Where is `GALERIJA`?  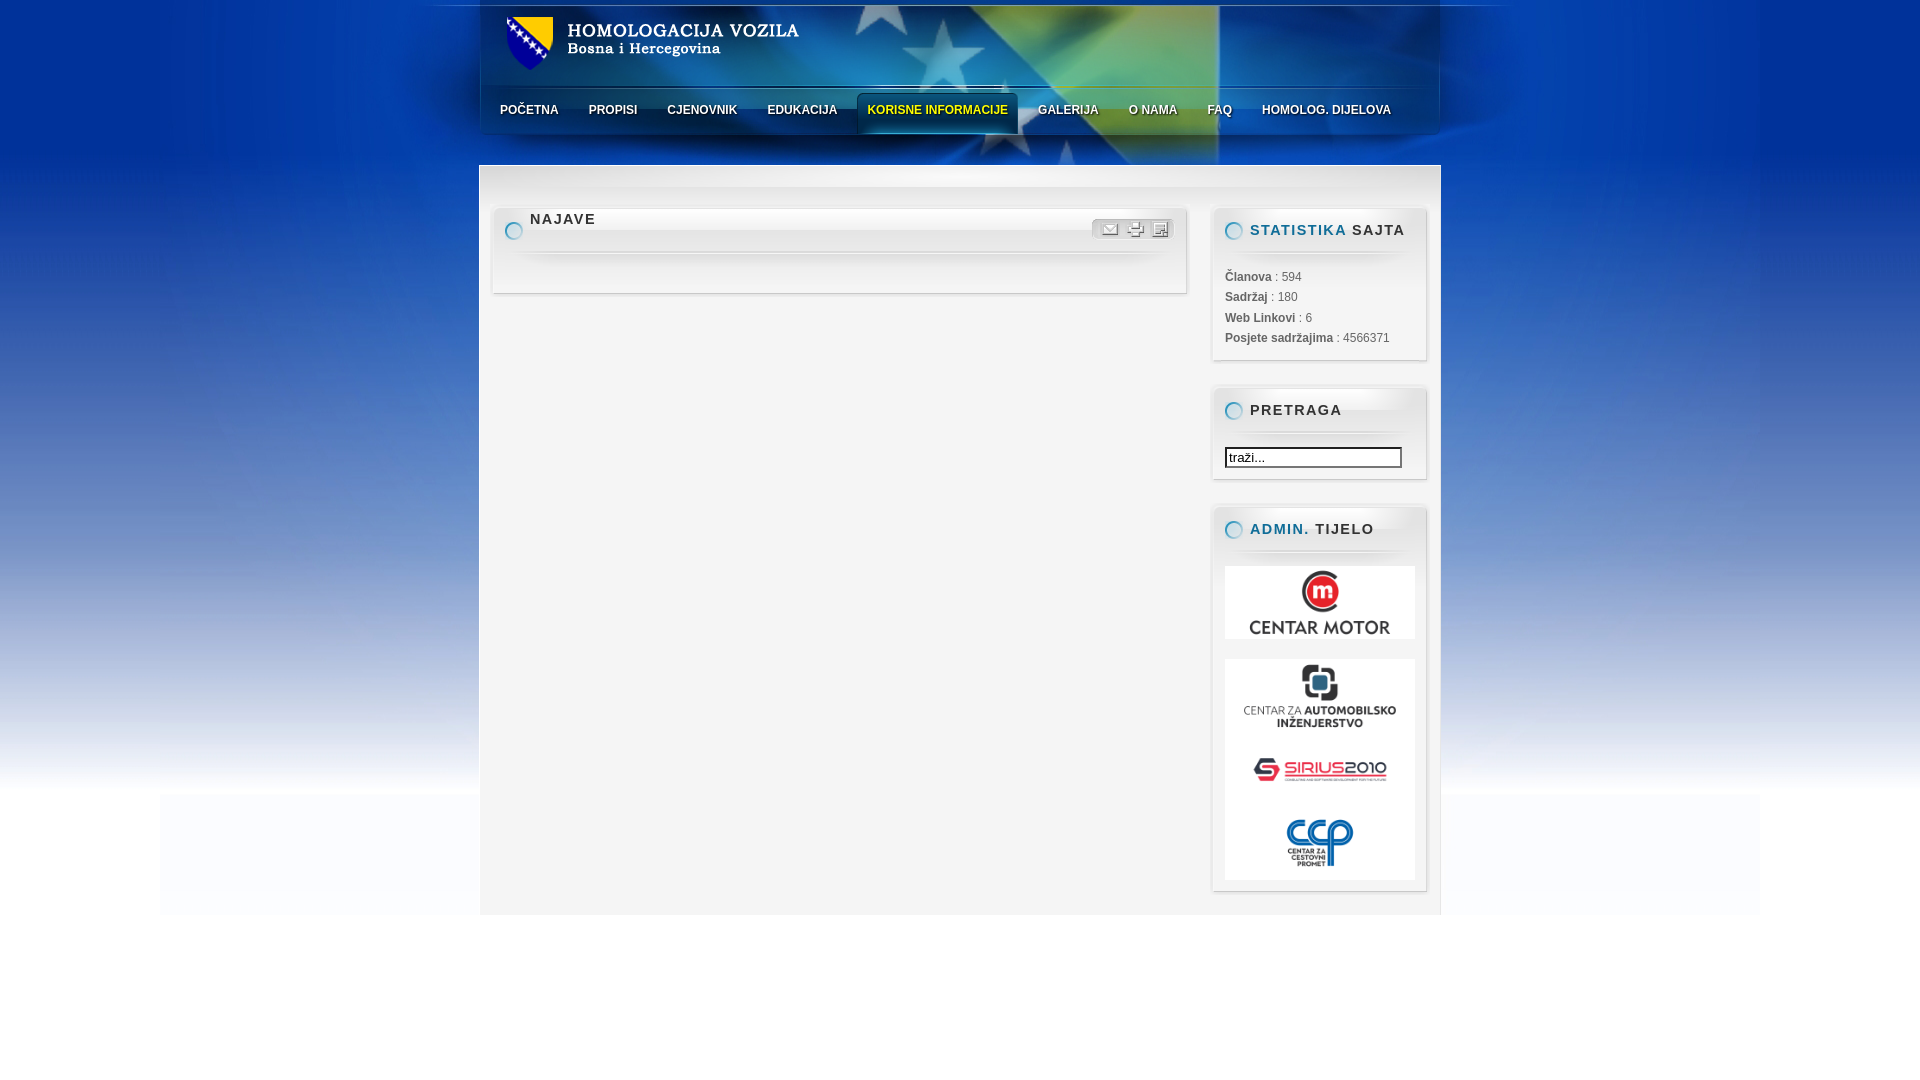
GALERIJA is located at coordinates (1074, 110).